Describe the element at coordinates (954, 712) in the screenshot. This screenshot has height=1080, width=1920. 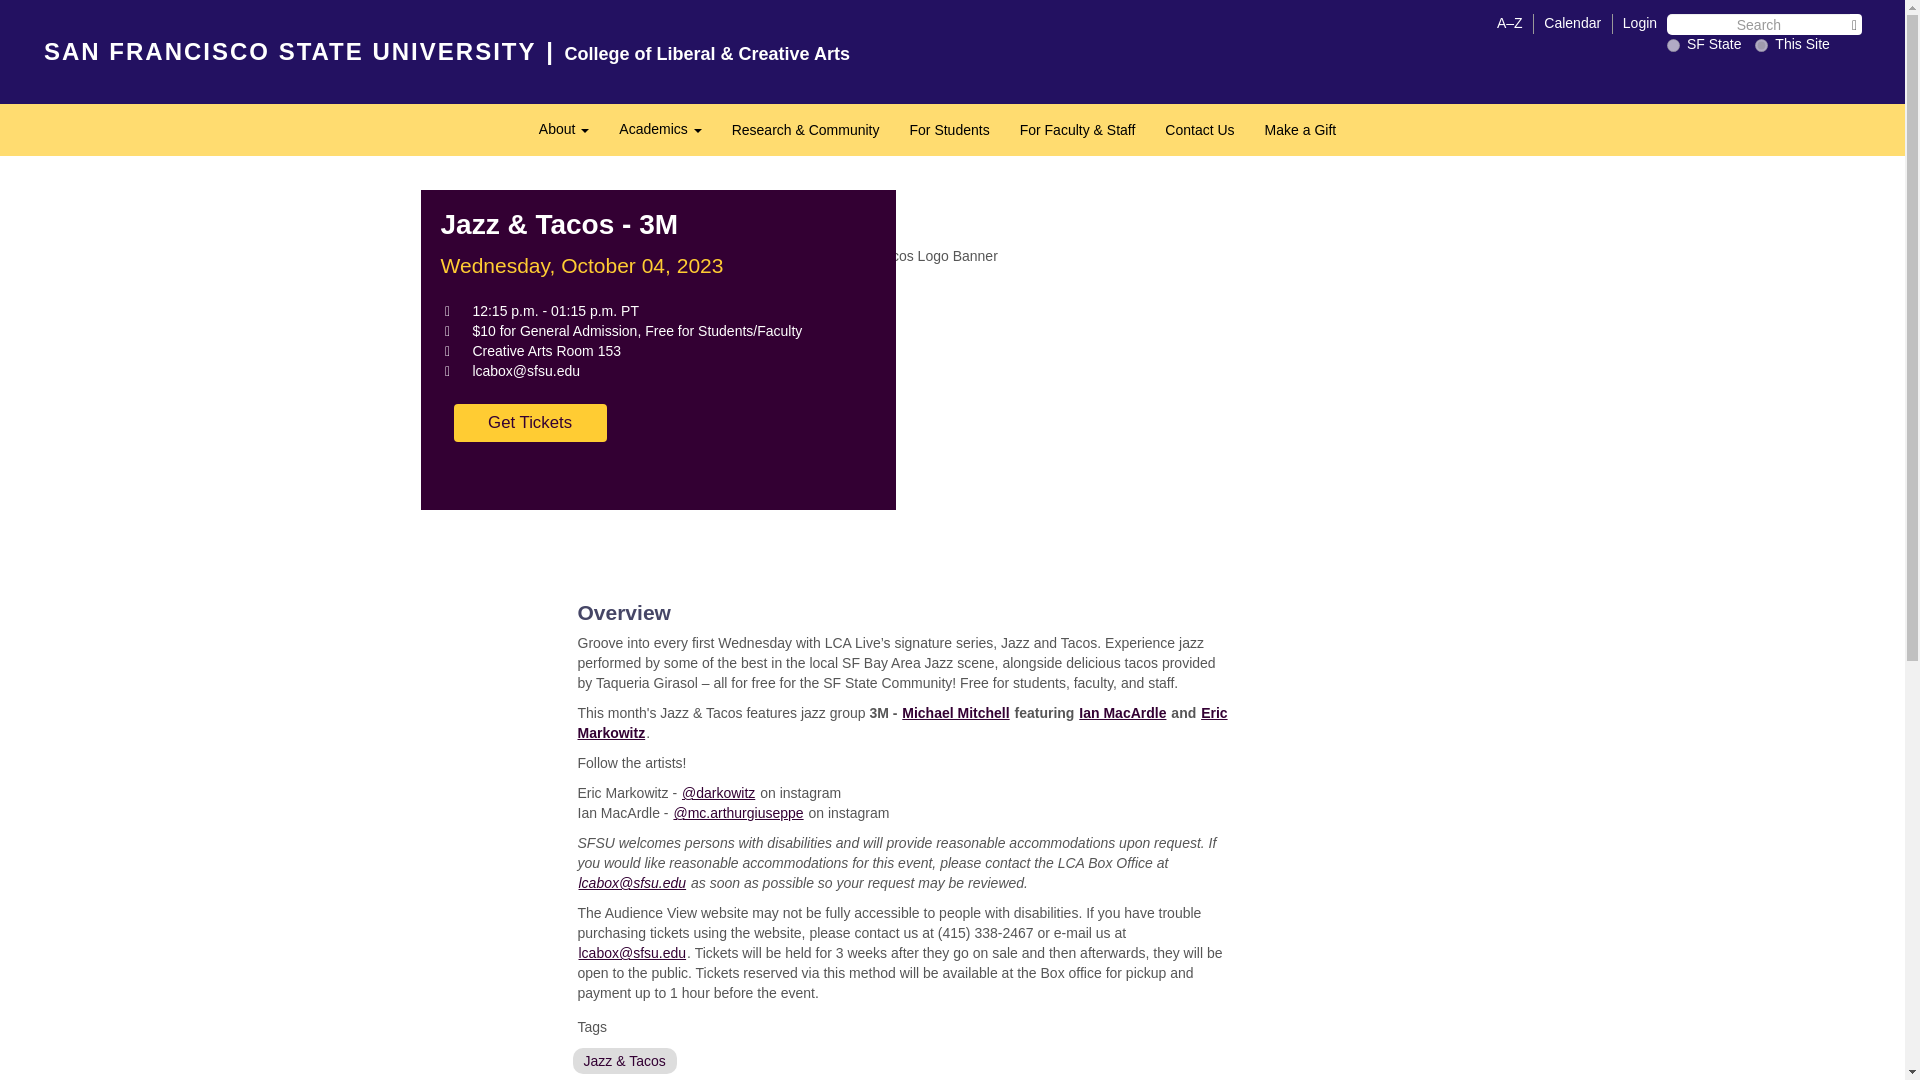
I see `Michael Mitchell` at that location.